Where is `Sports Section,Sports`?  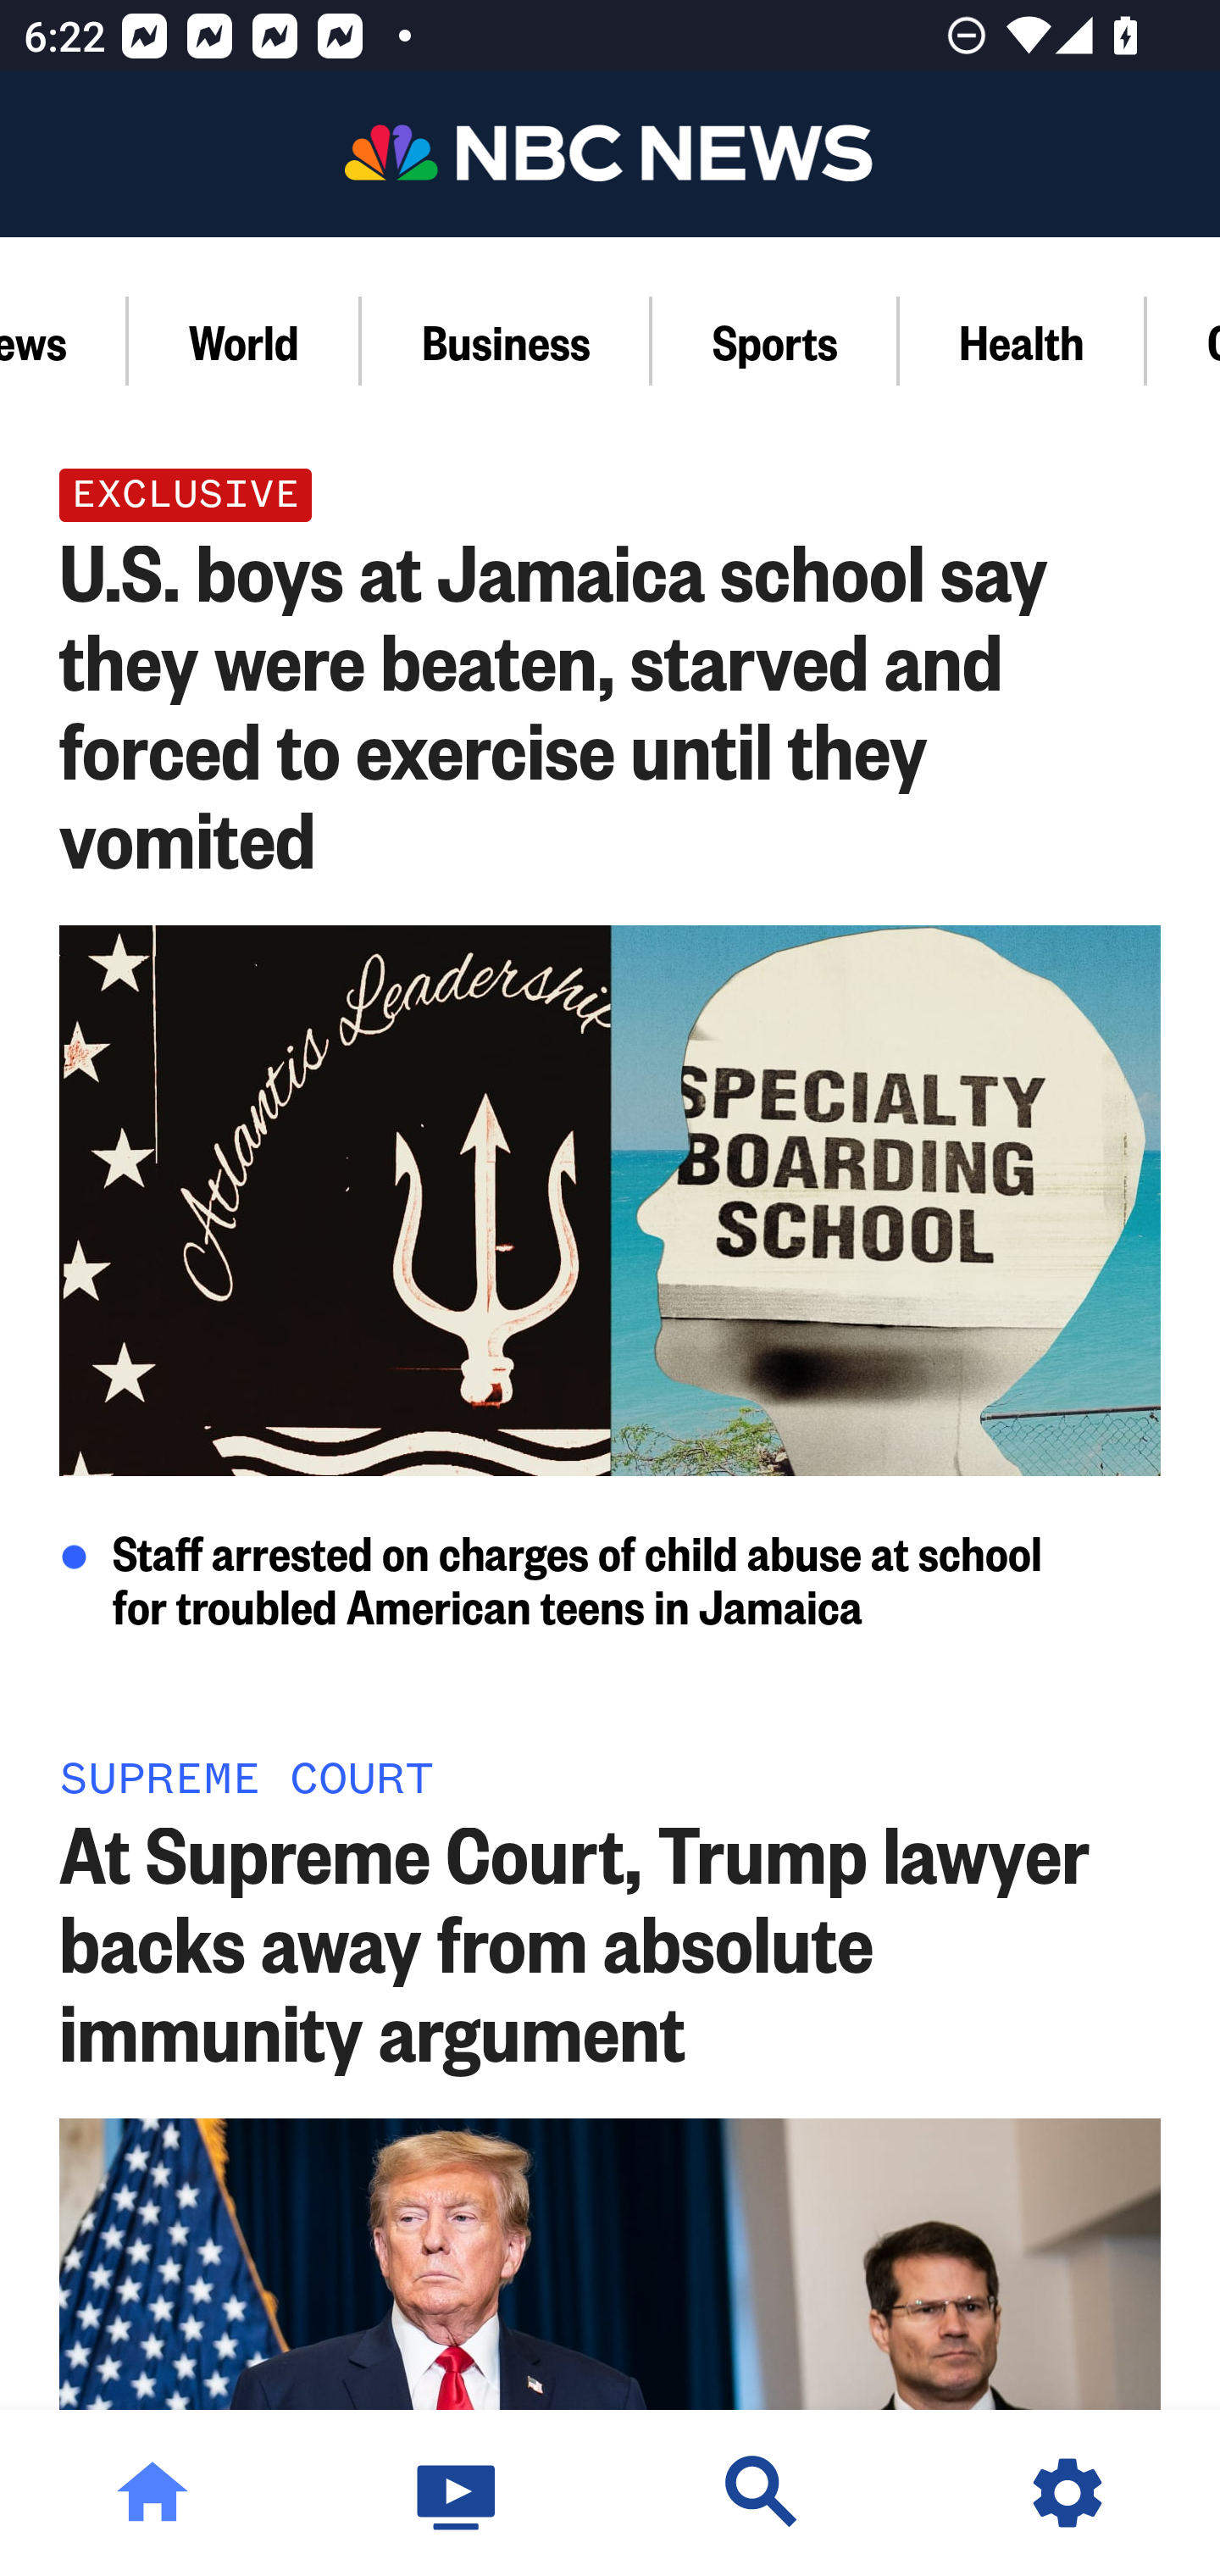 Sports Section,Sports is located at coordinates (776, 341).